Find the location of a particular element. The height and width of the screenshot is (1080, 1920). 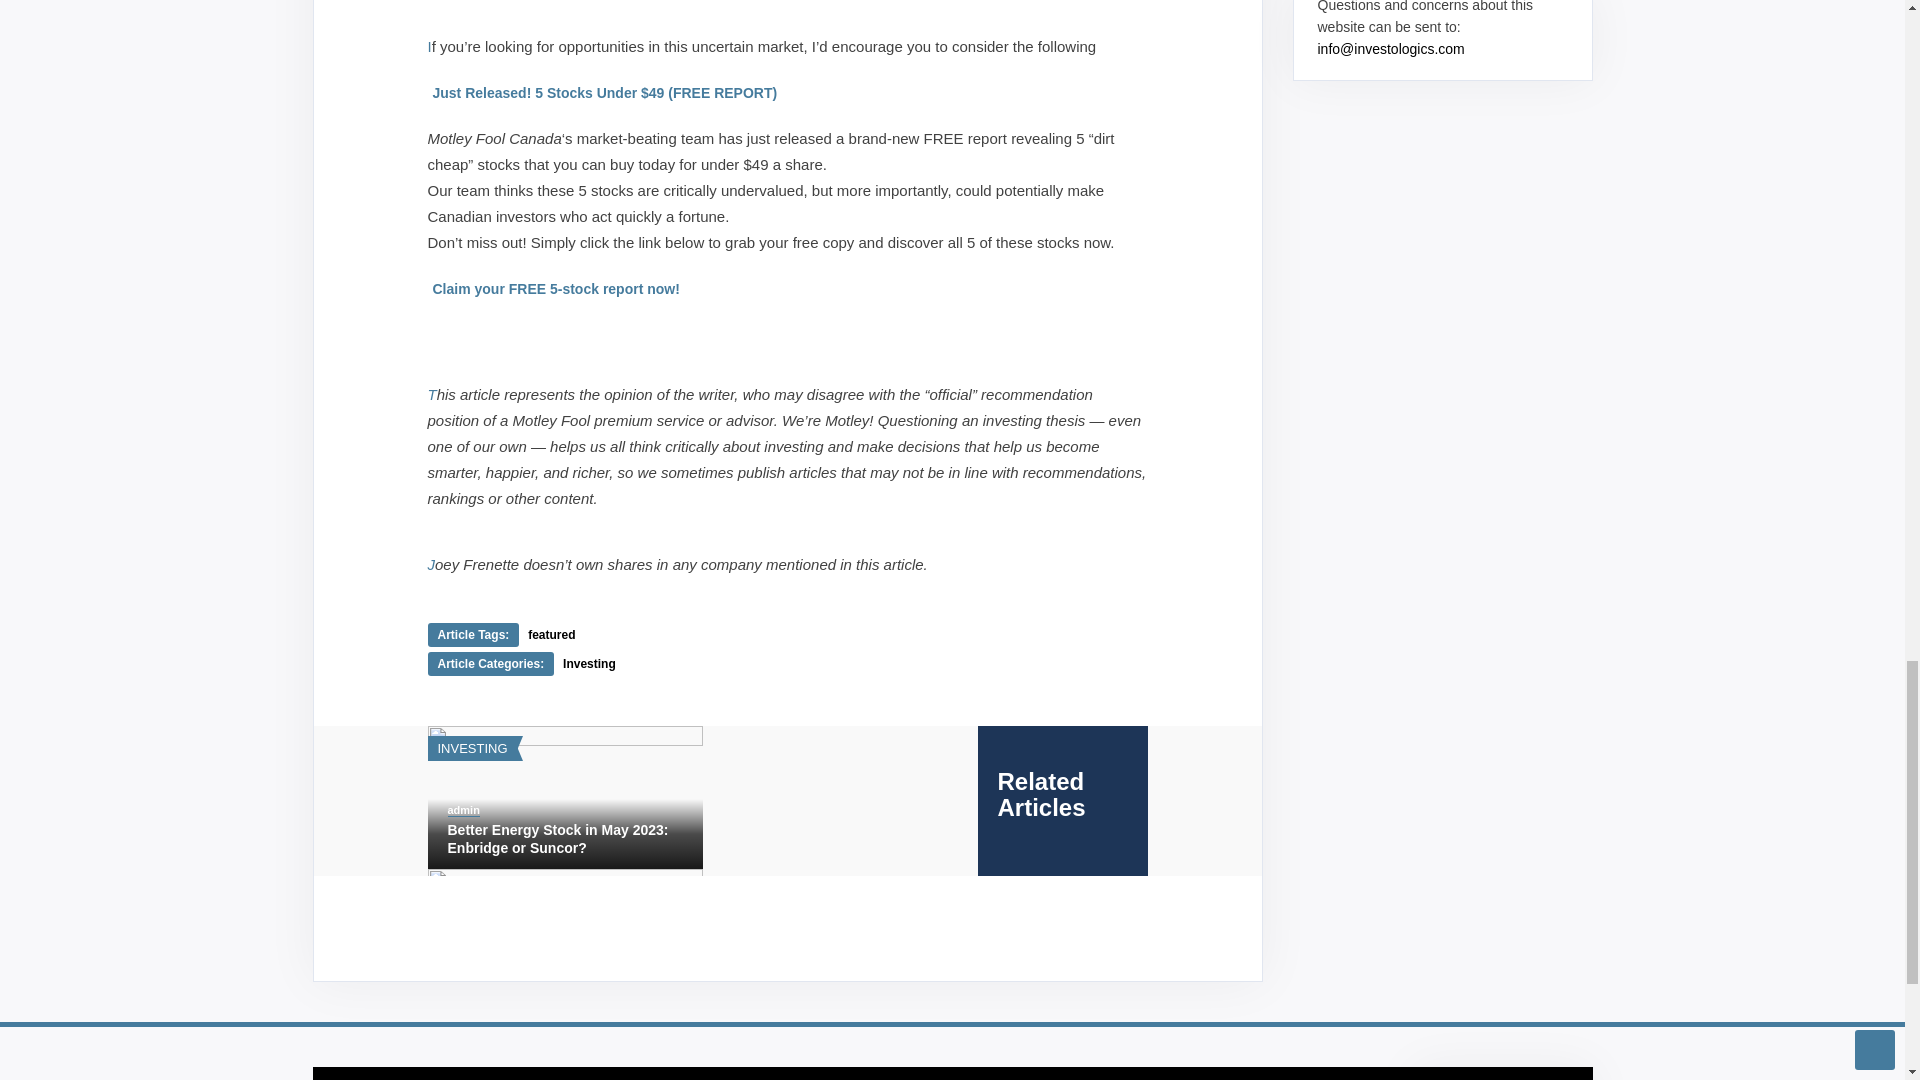

Claim your FREE 5-stock report now! is located at coordinates (556, 288).